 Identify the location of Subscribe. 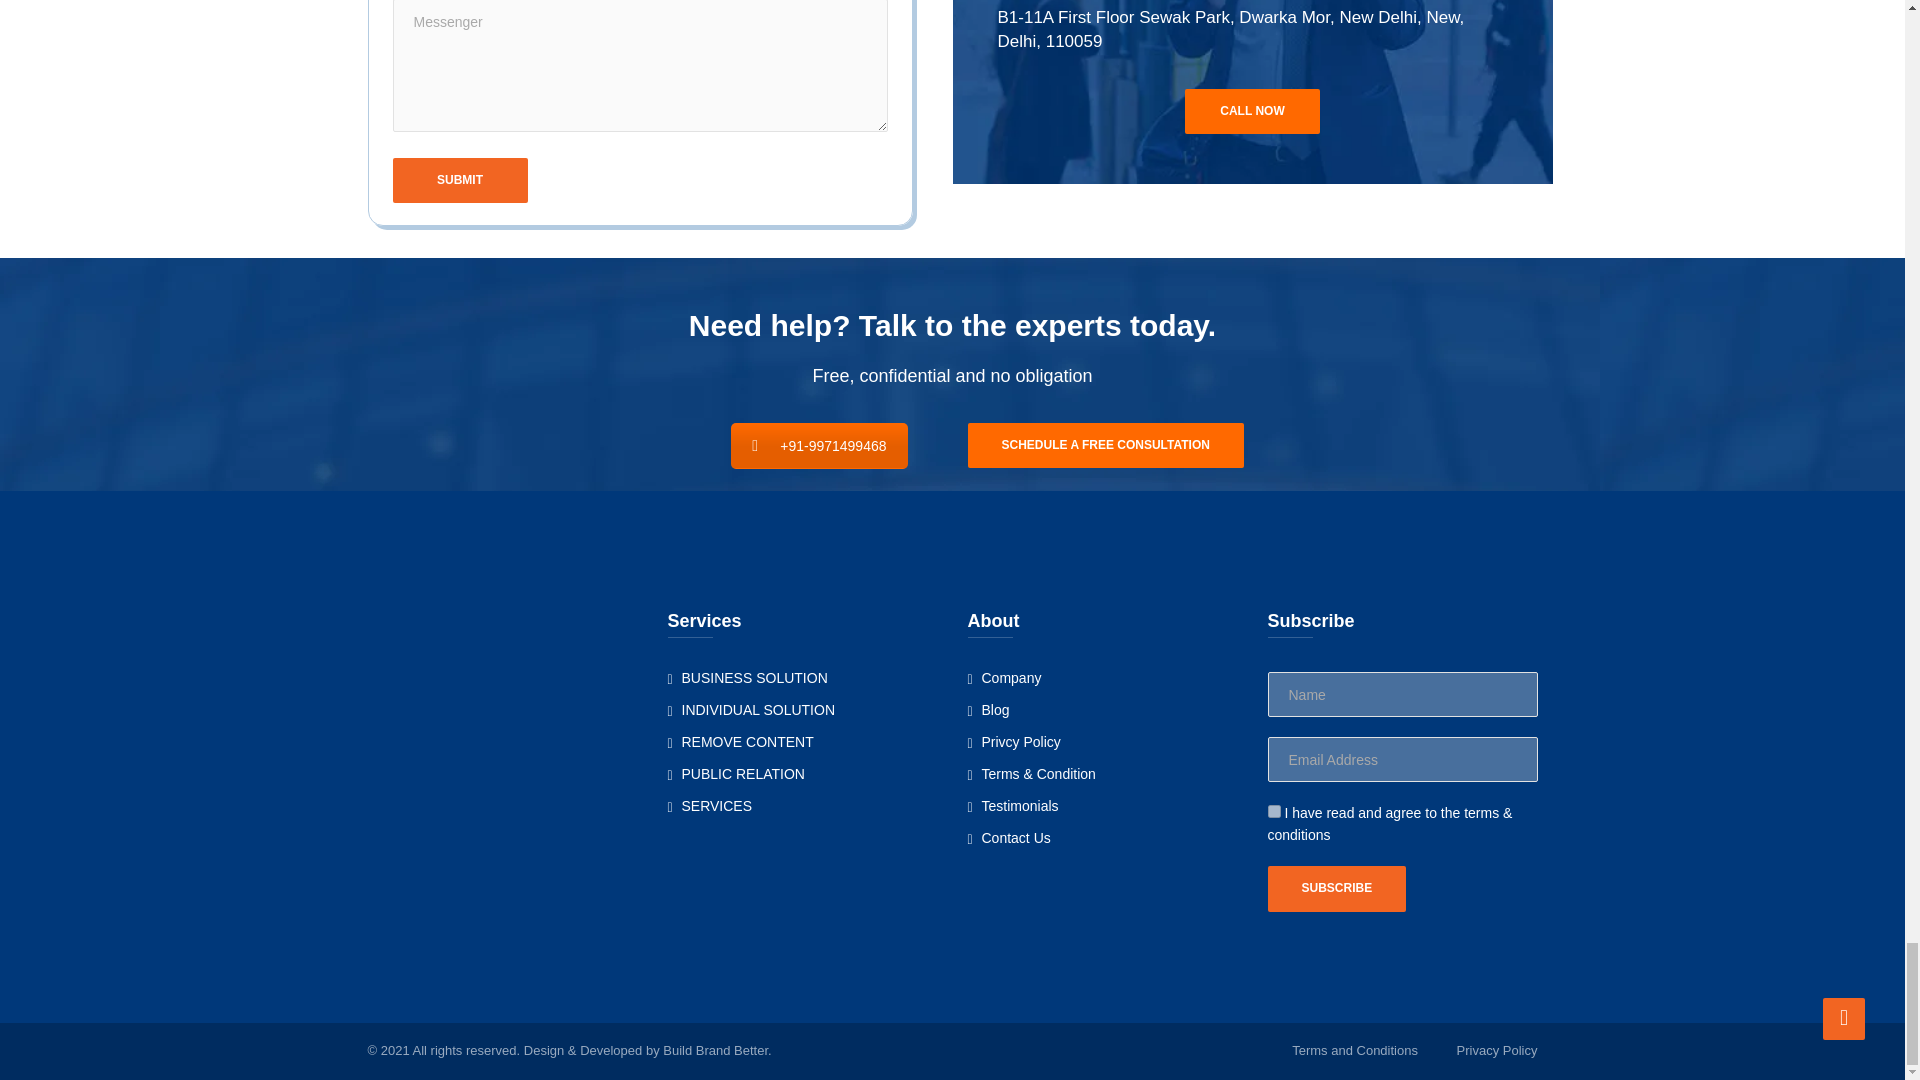
(1337, 888).